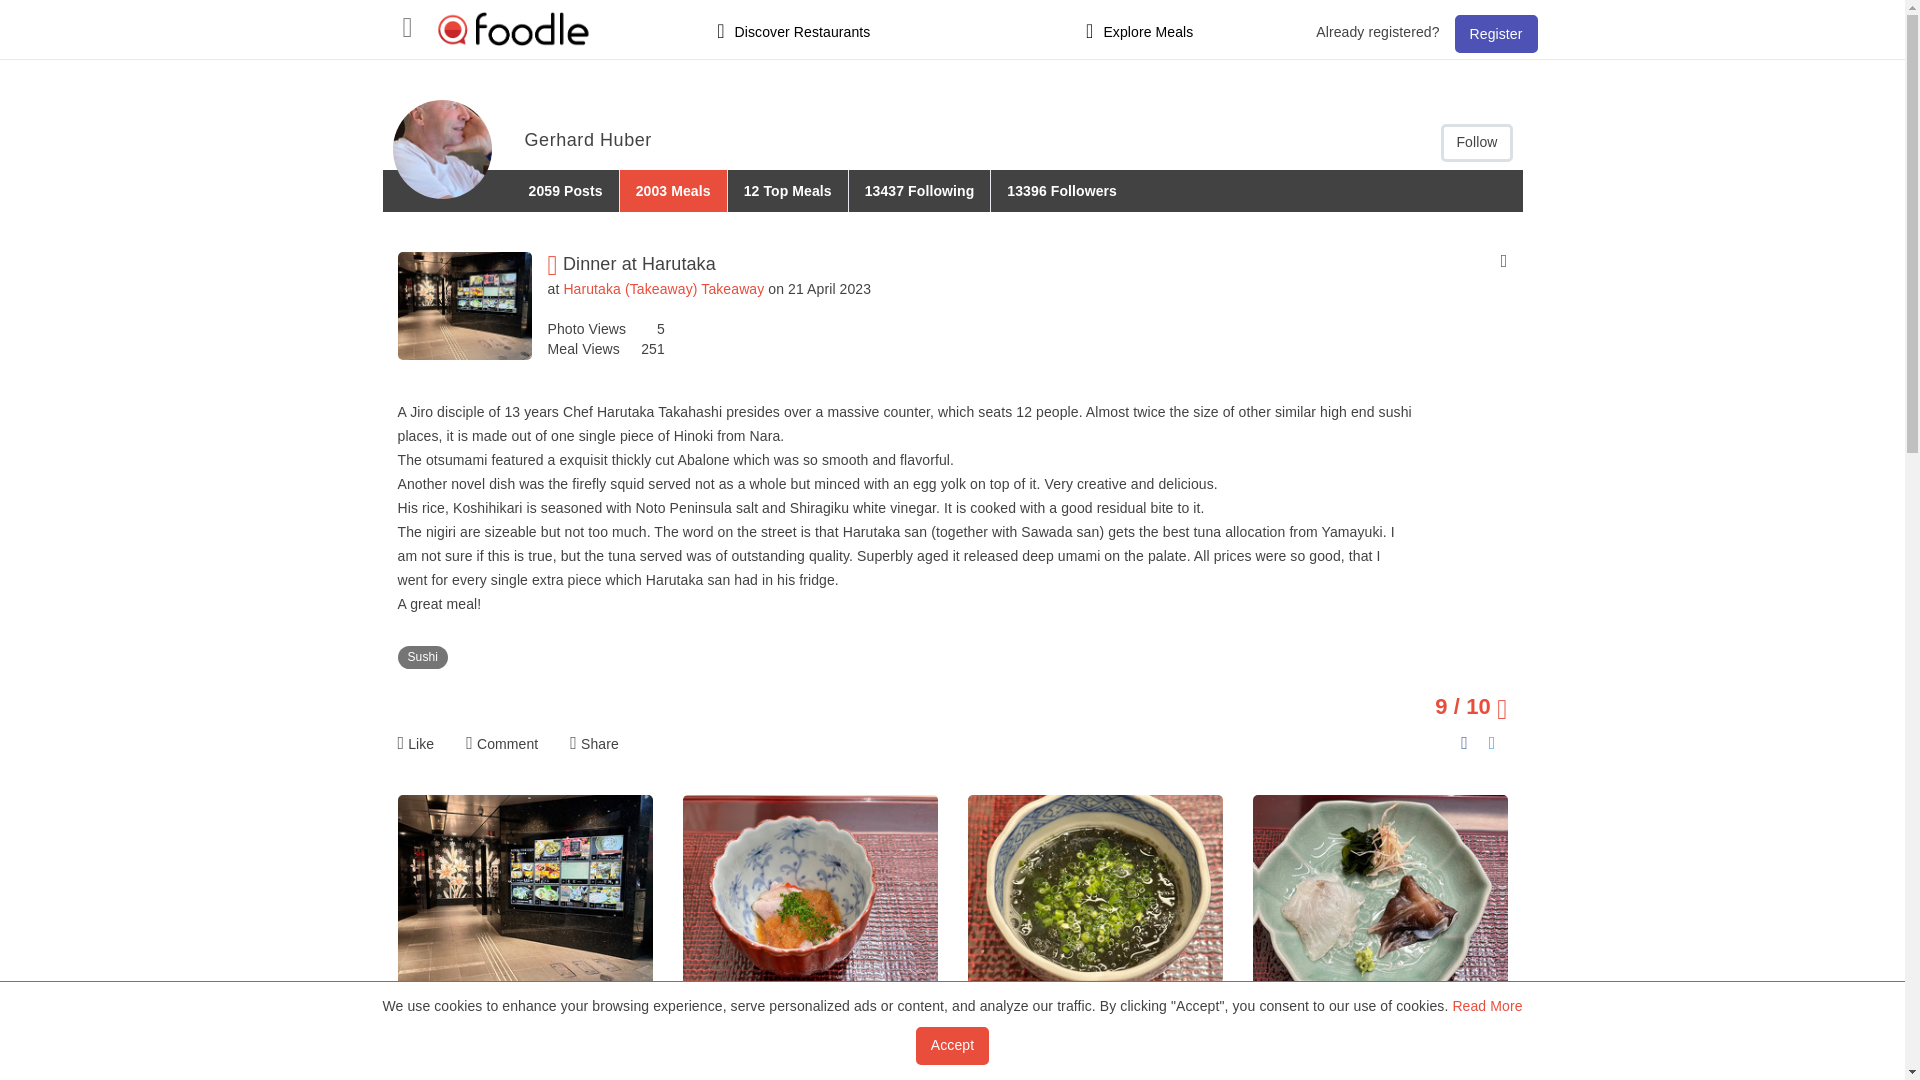  Describe the element at coordinates (514, 28) in the screenshot. I see `Foodle - find the best place to eat` at that location.